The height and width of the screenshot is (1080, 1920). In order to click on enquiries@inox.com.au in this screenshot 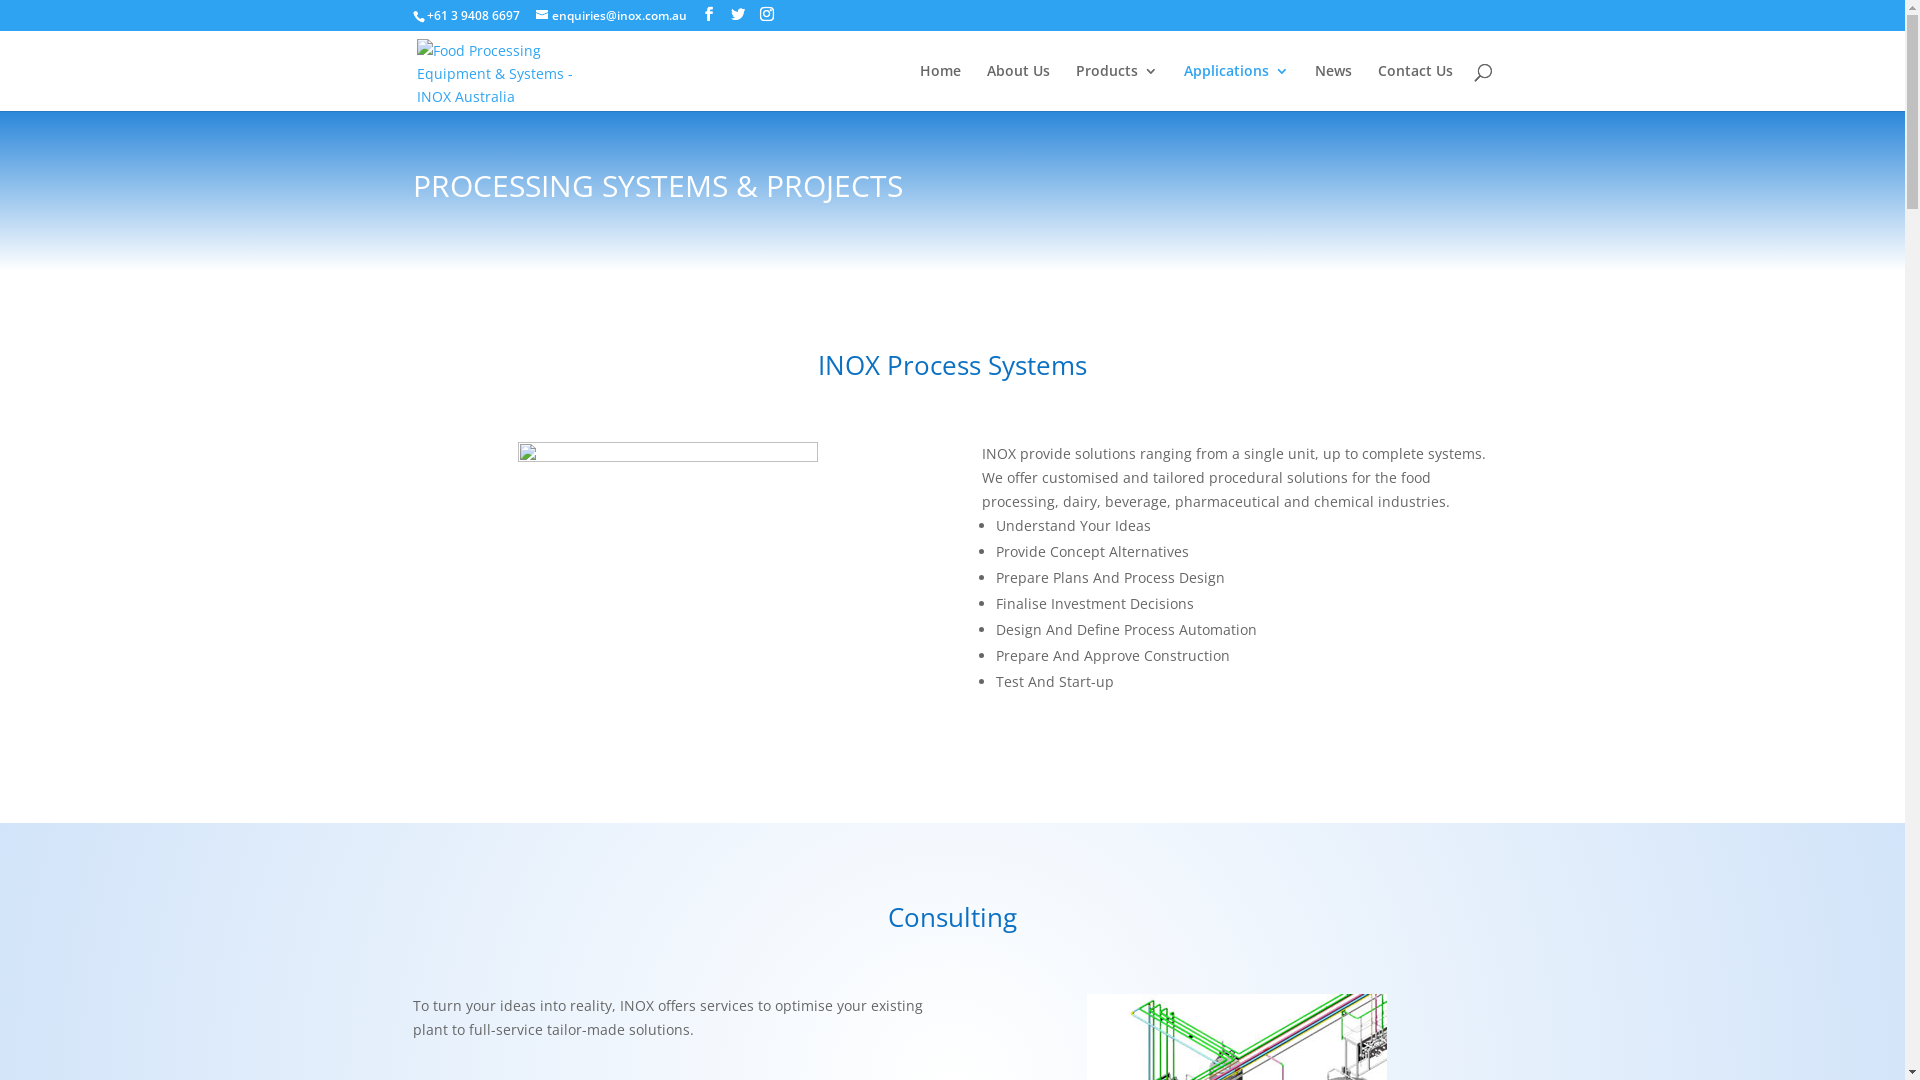, I will do `click(612, 16)`.